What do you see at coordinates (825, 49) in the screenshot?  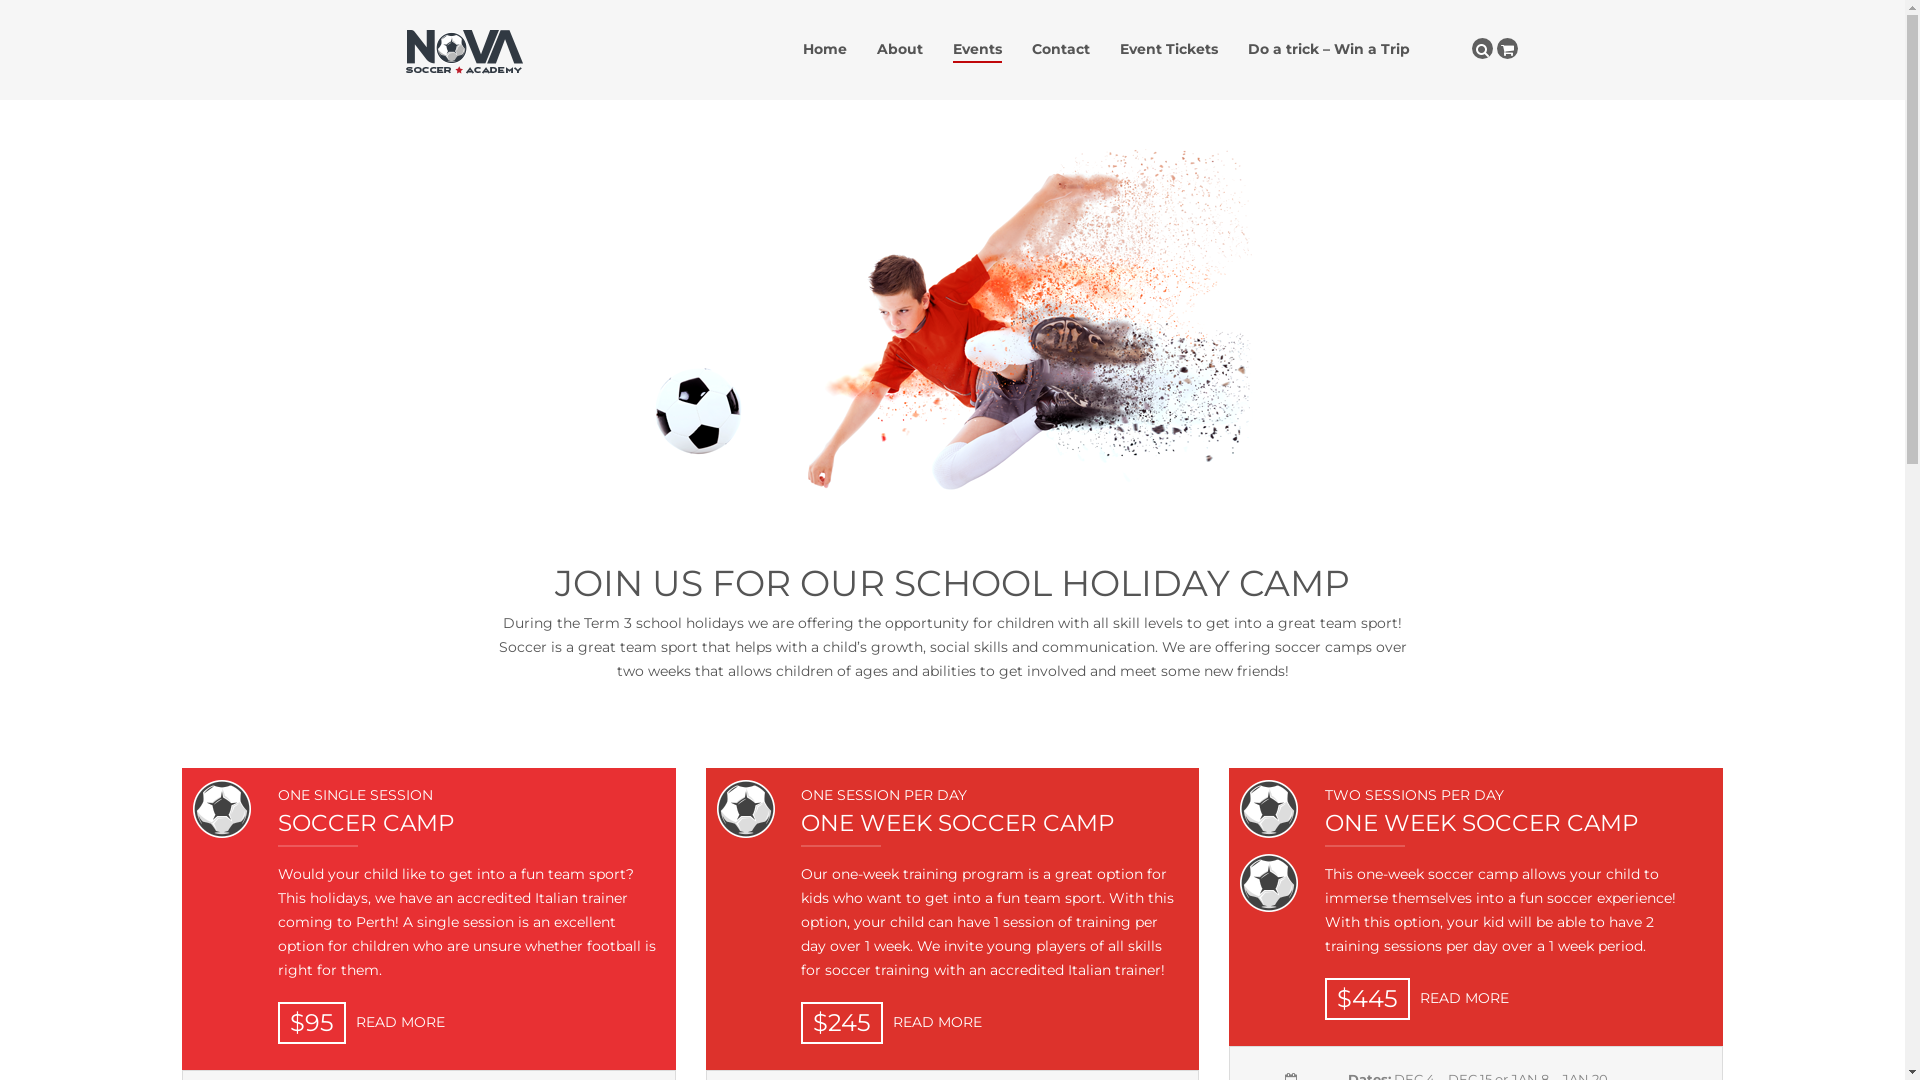 I see `Home` at bounding box center [825, 49].